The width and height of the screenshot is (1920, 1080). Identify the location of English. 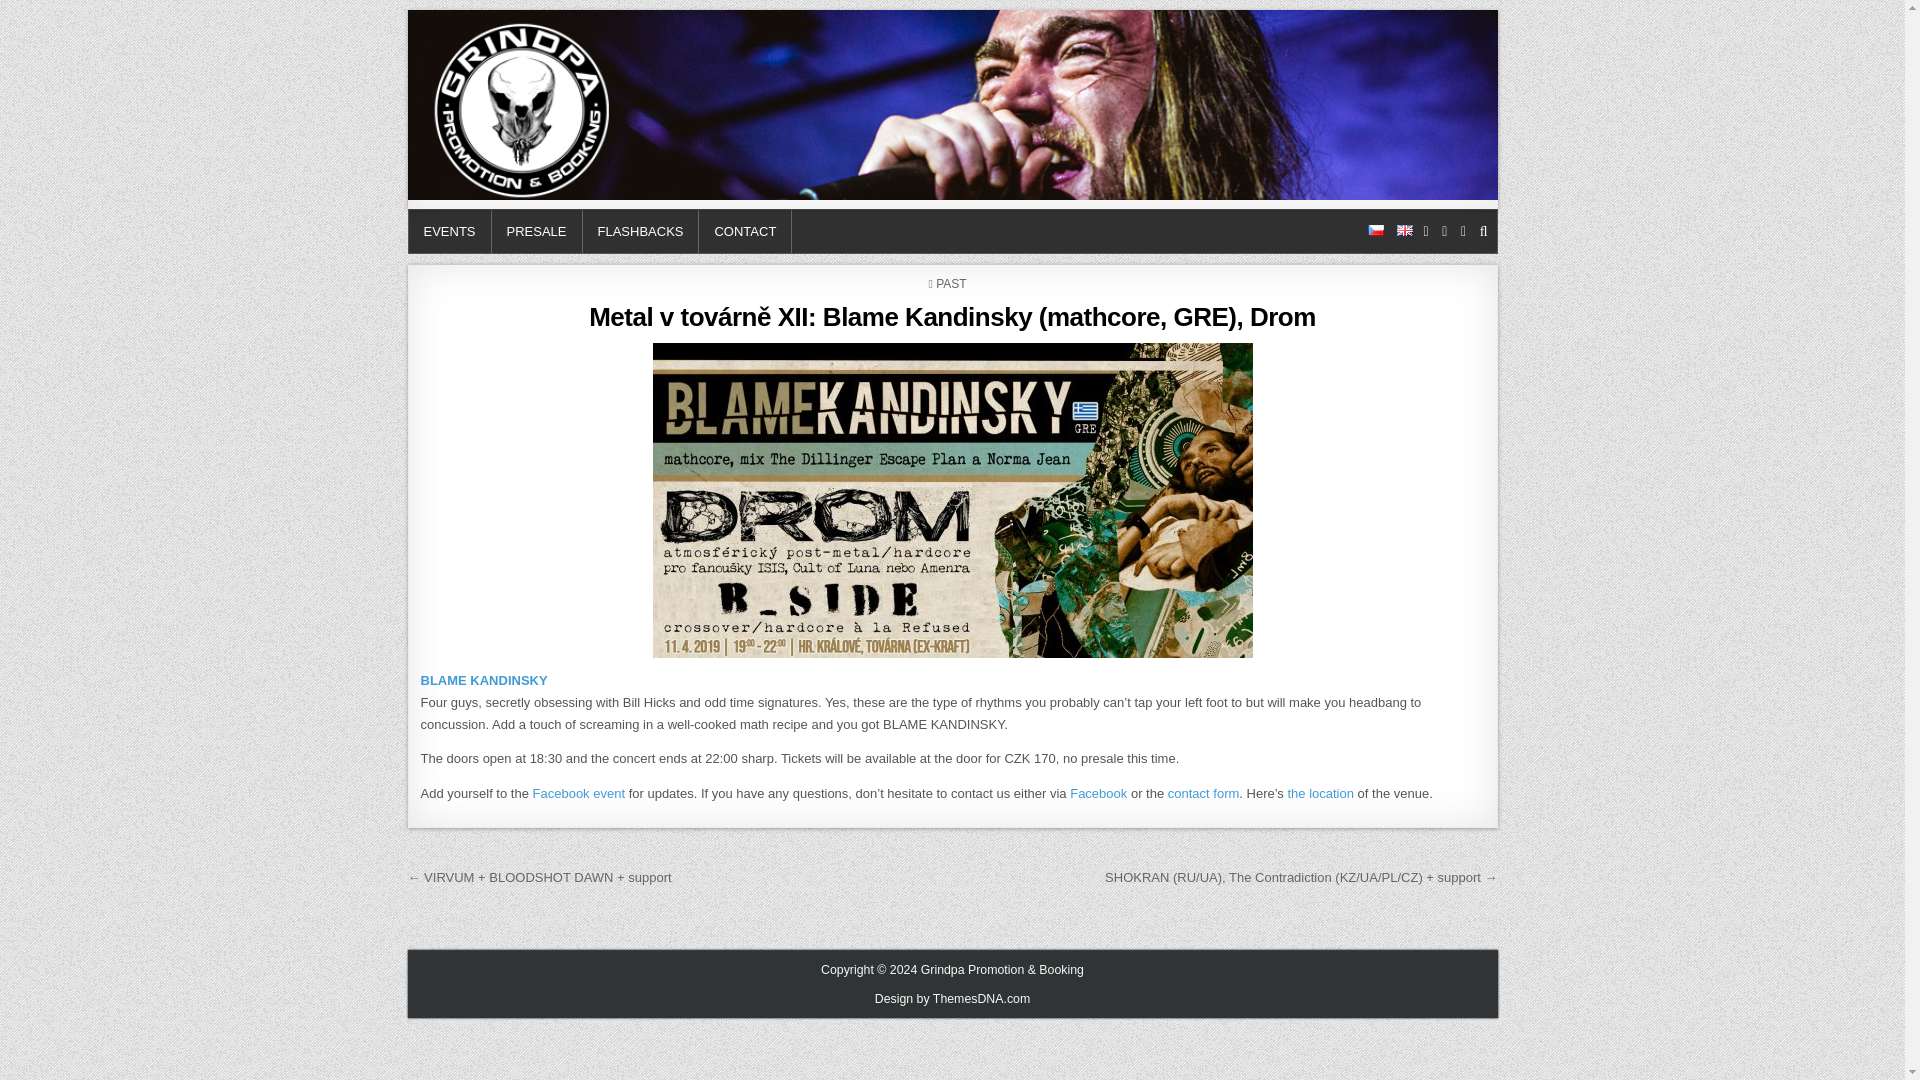
(1405, 230).